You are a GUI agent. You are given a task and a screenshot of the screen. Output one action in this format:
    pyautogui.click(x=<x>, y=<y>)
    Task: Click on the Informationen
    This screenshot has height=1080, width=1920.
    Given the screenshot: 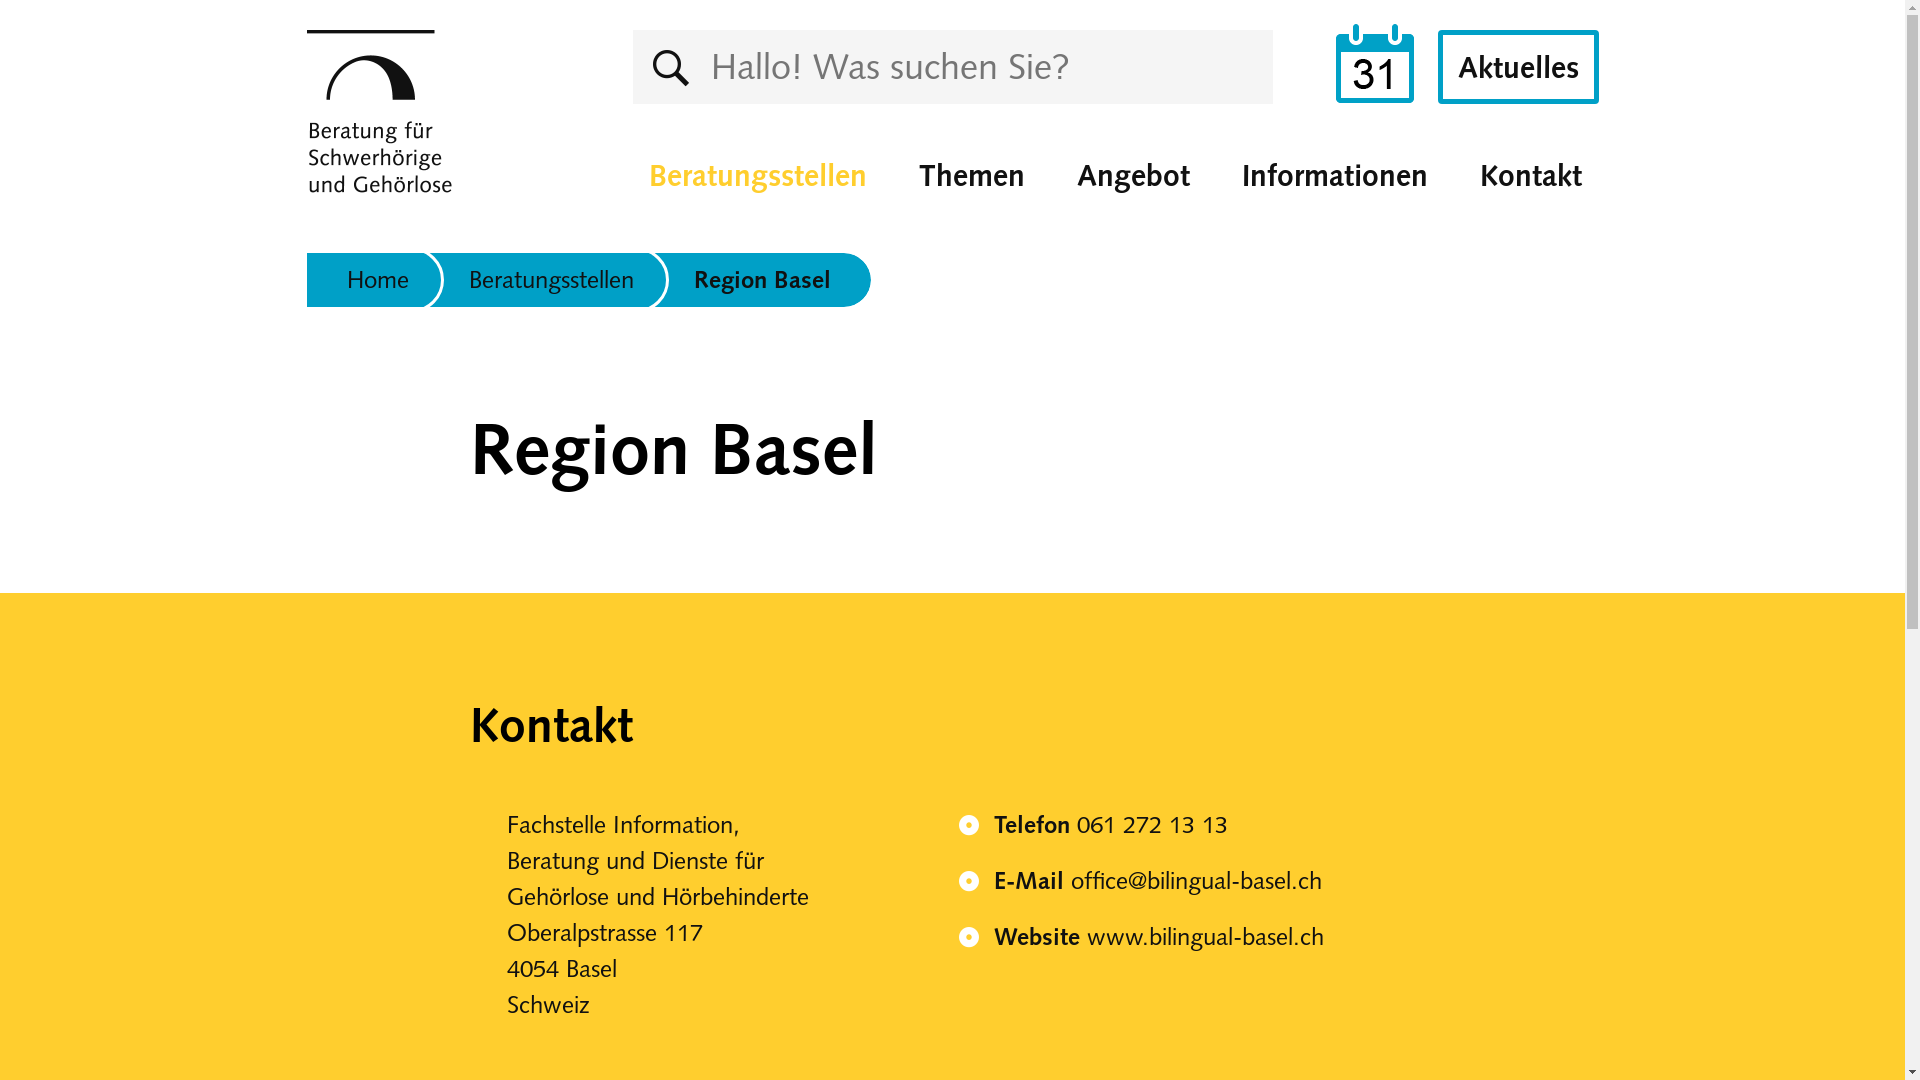 What is the action you would take?
    pyautogui.click(x=1334, y=175)
    